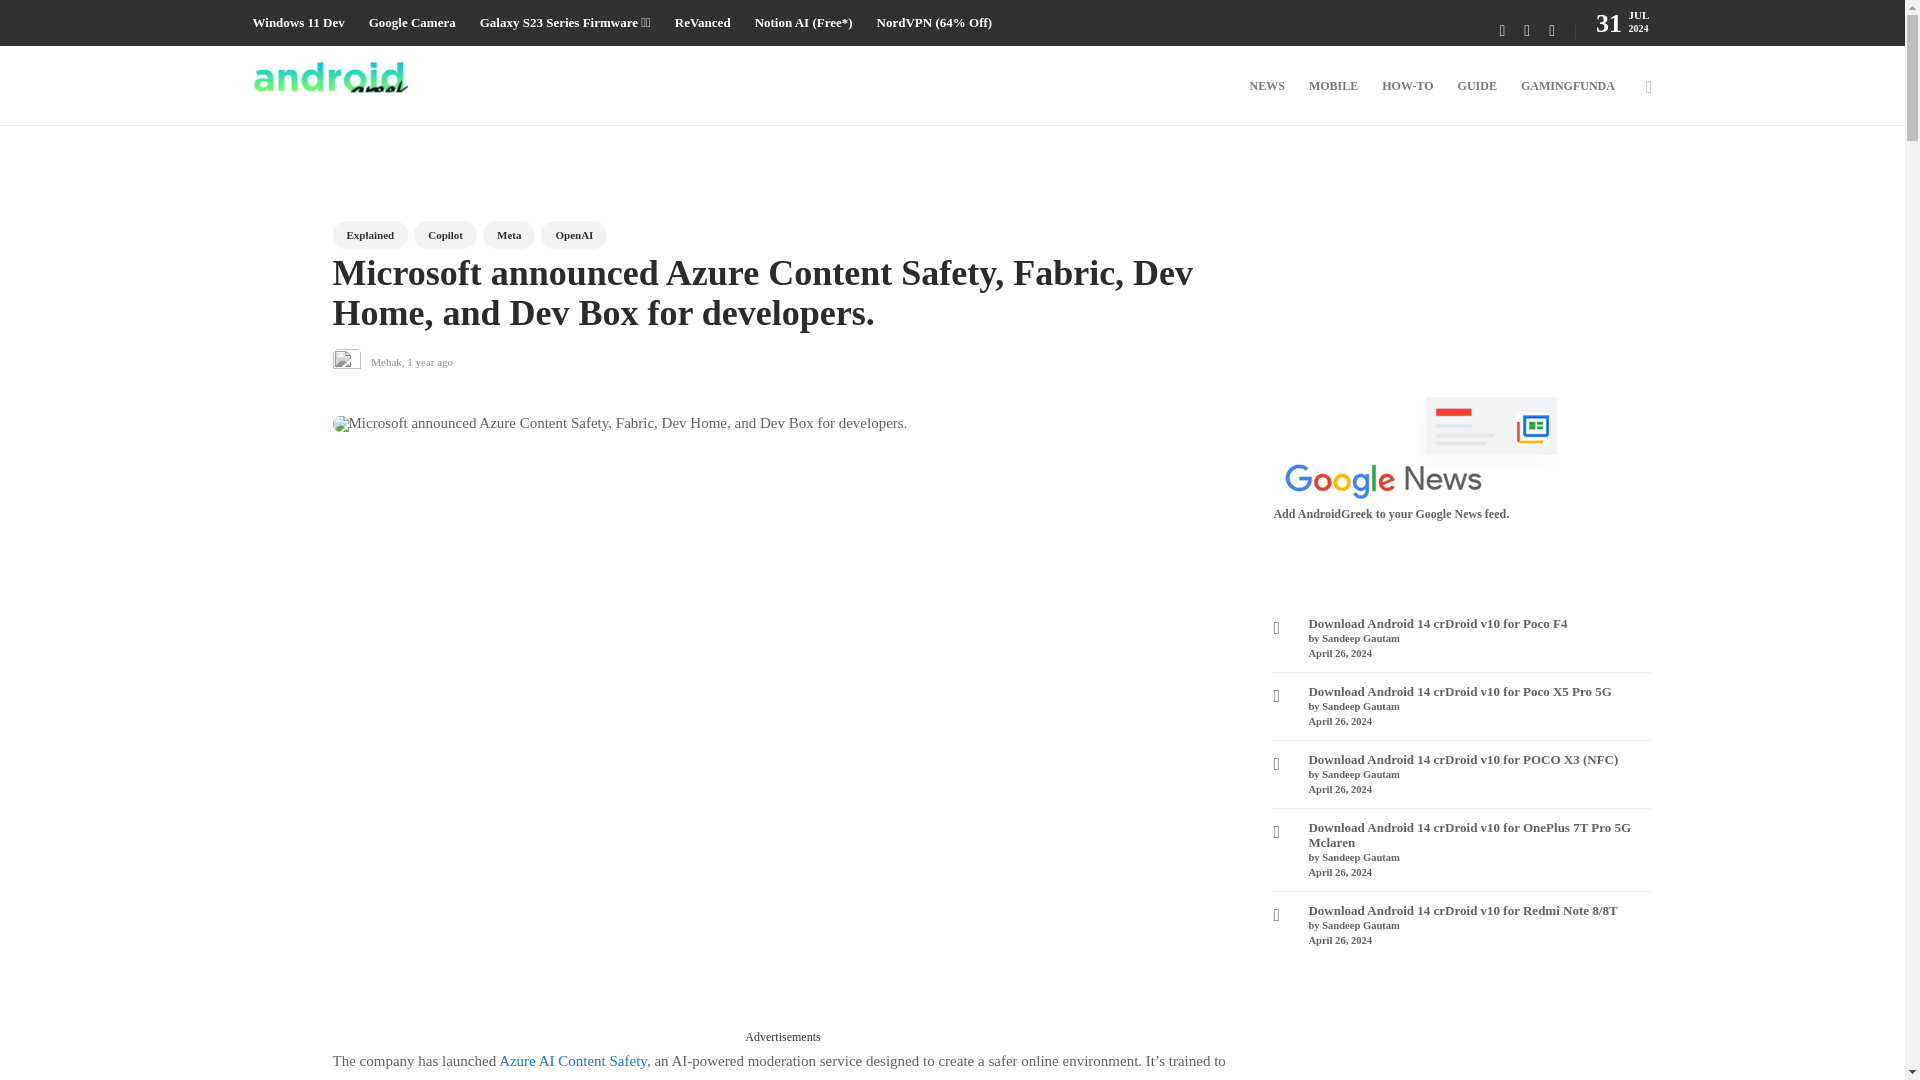 The height and width of the screenshot is (1080, 1920). I want to click on Meta, so click(509, 235).